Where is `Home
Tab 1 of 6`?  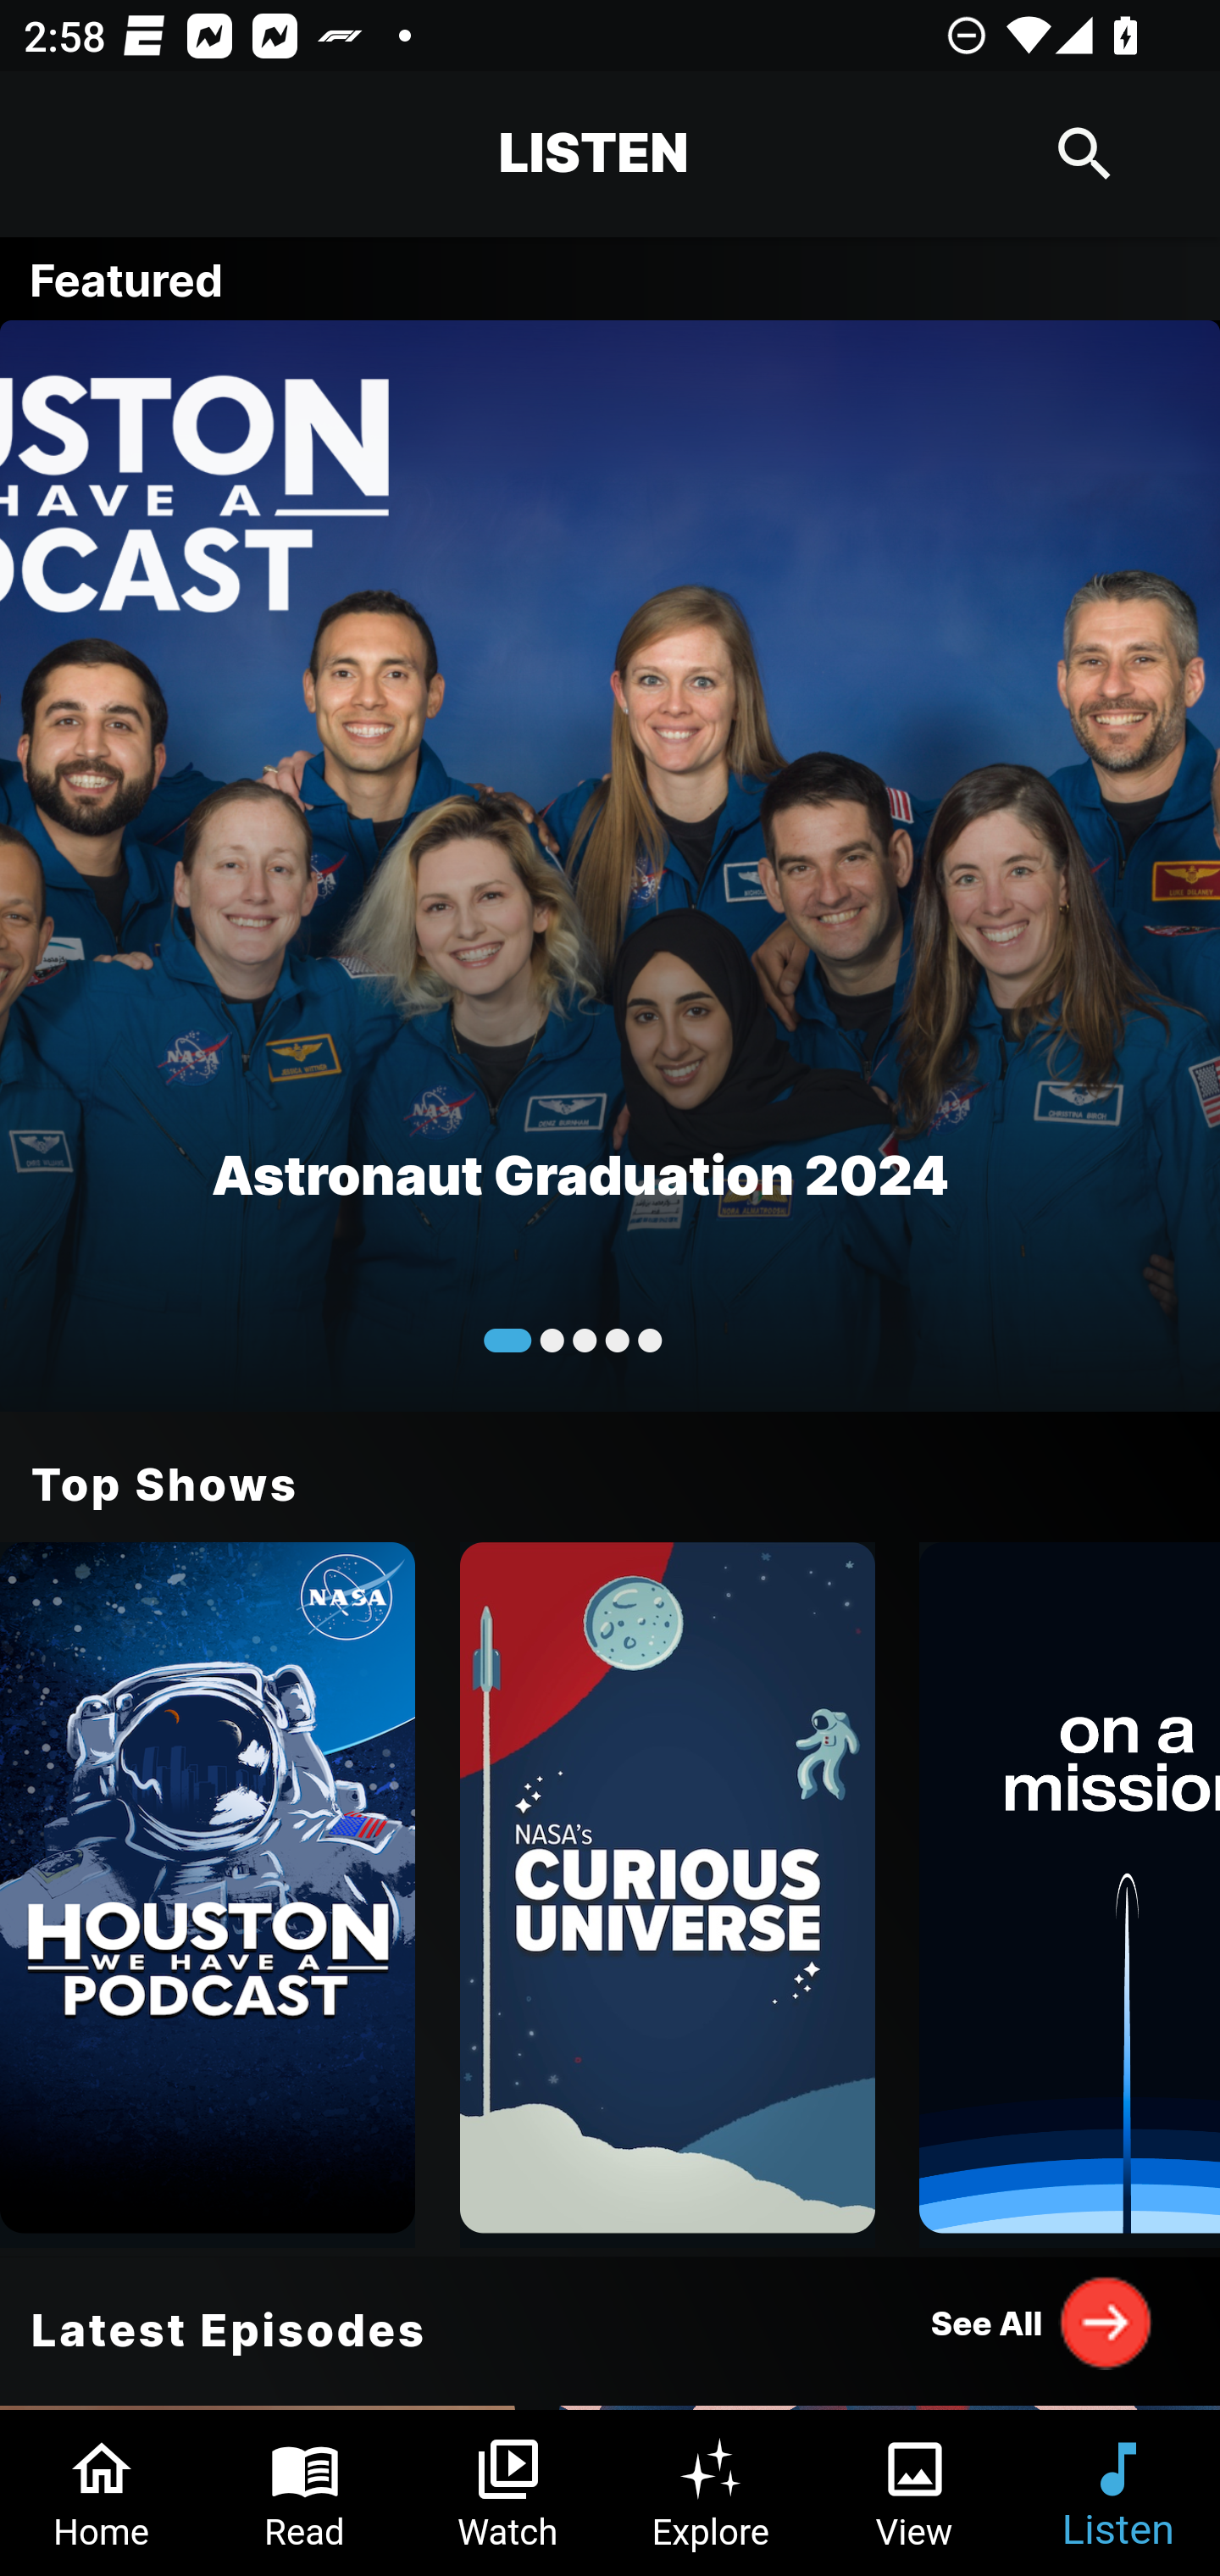 Home
Tab 1 of 6 is located at coordinates (102, 2493).